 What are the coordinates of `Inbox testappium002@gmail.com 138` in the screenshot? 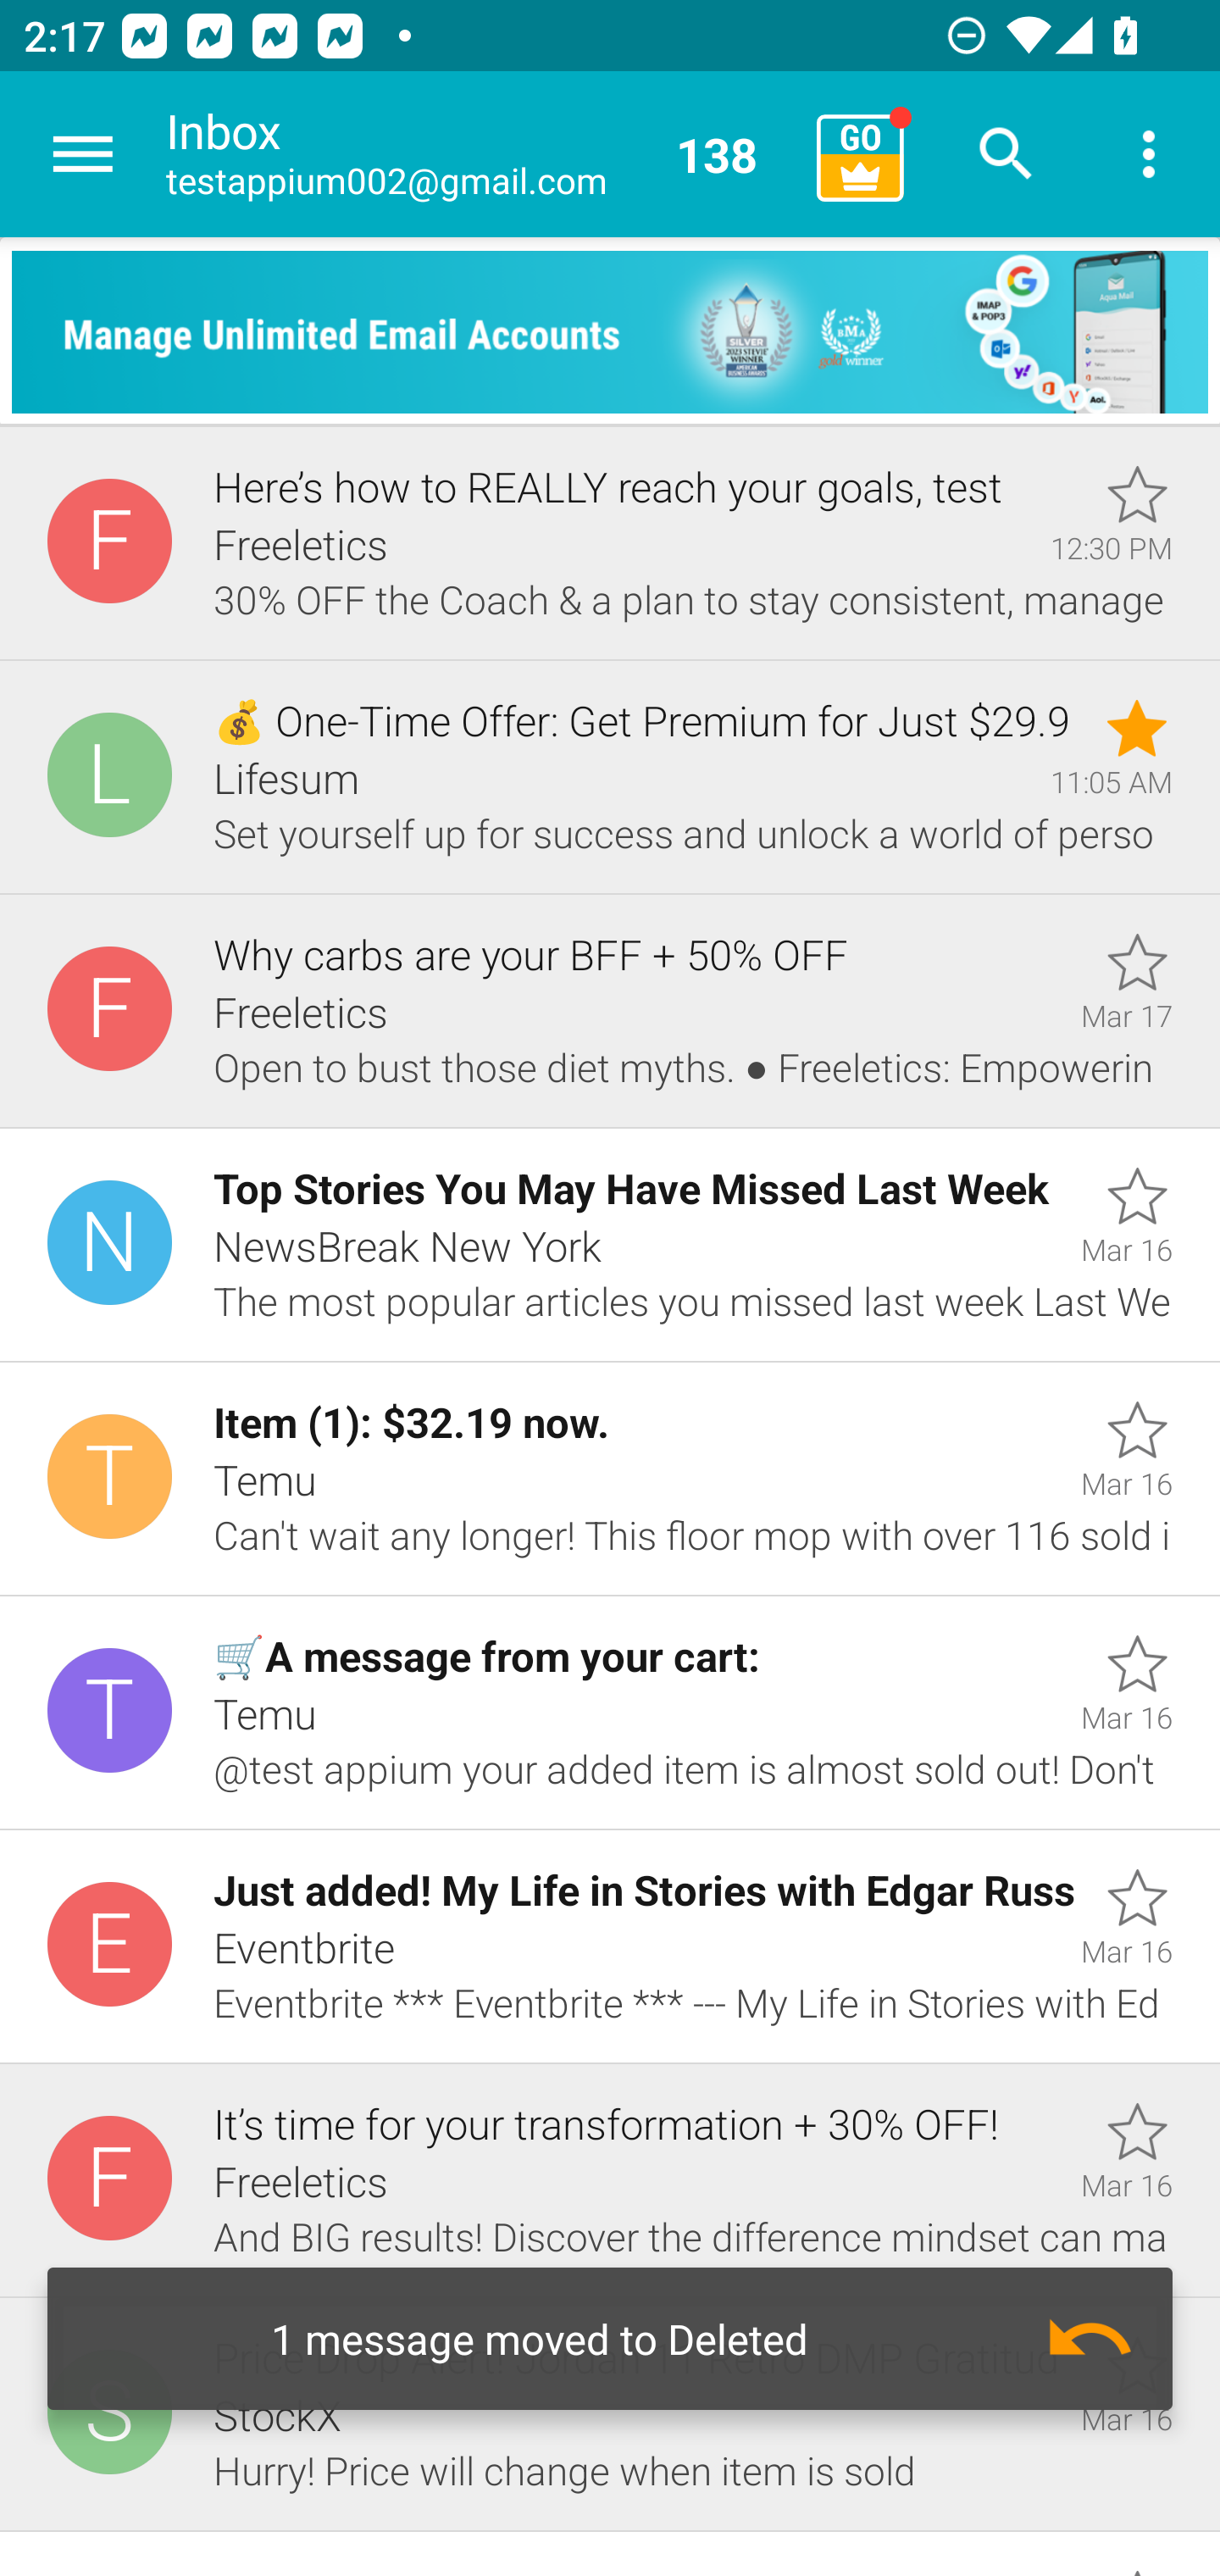 It's located at (480, 154).